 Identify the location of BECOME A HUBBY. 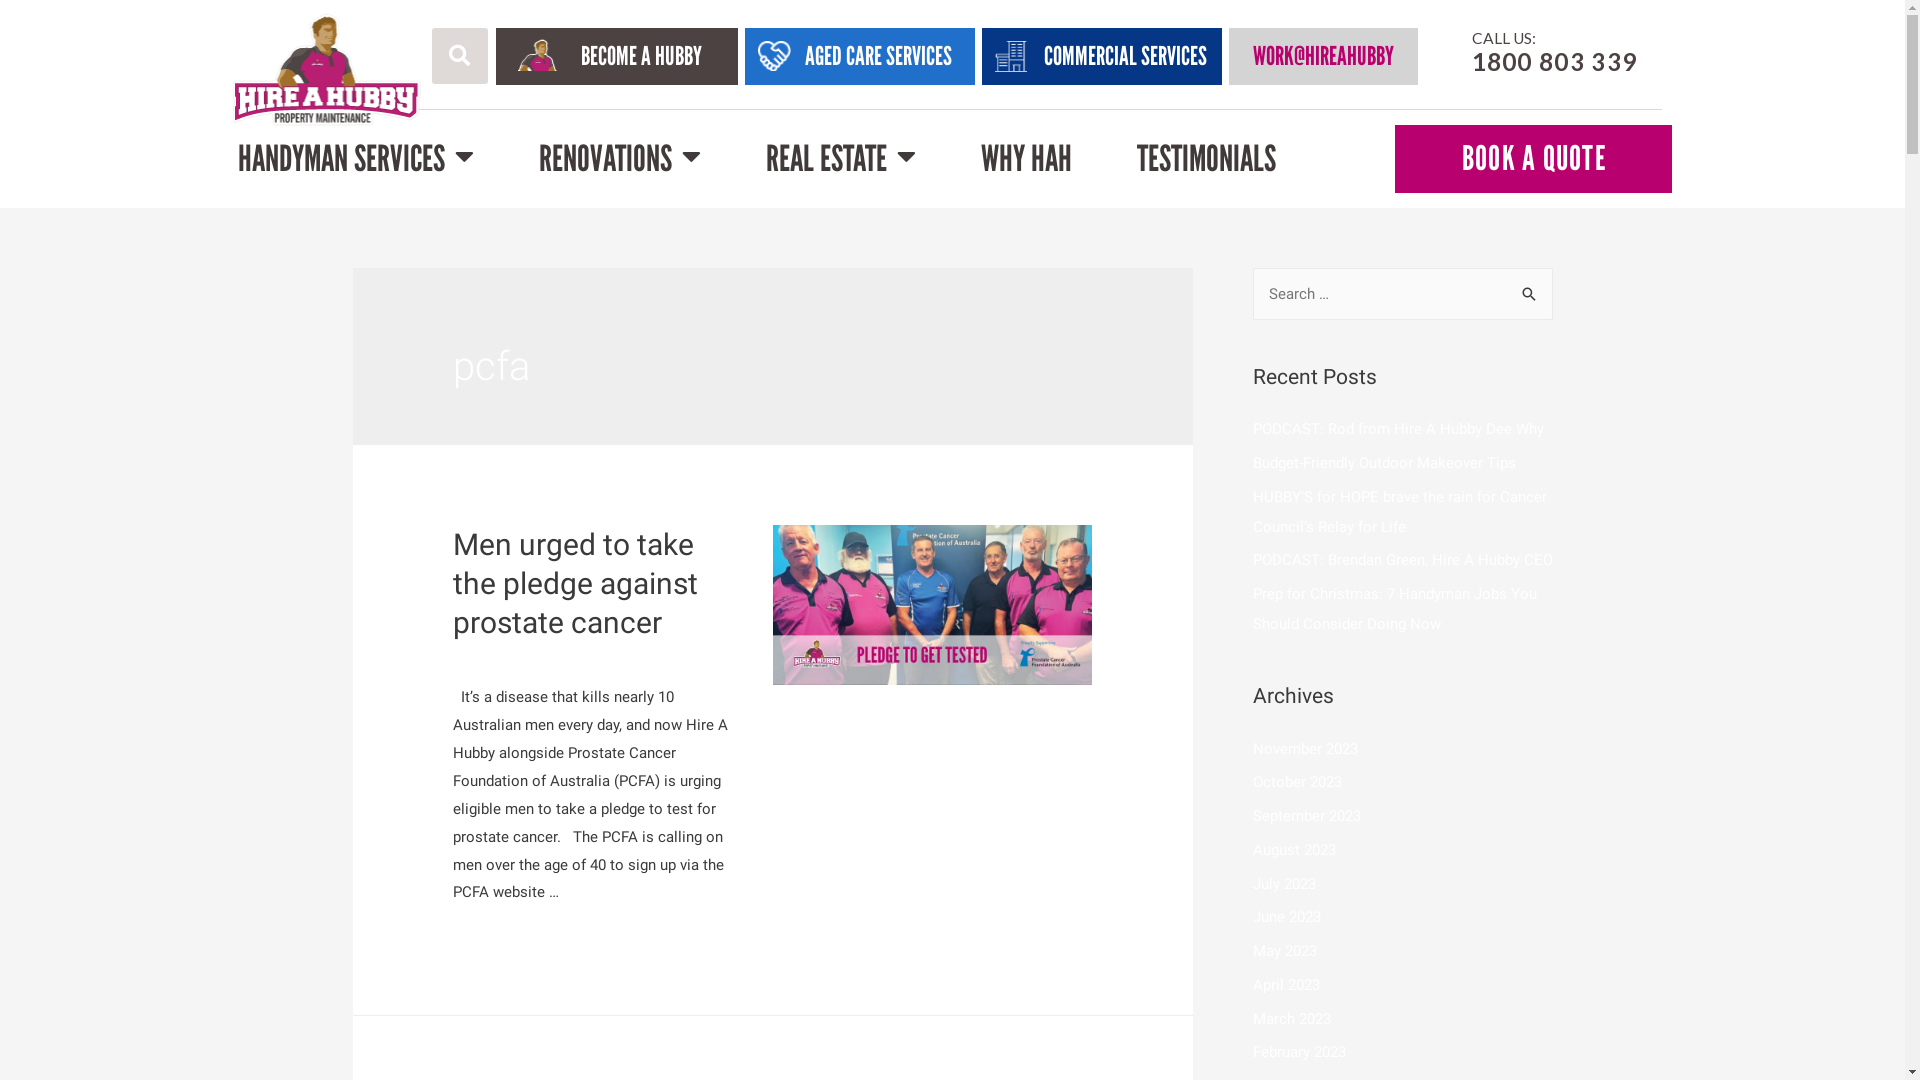
(642, 56).